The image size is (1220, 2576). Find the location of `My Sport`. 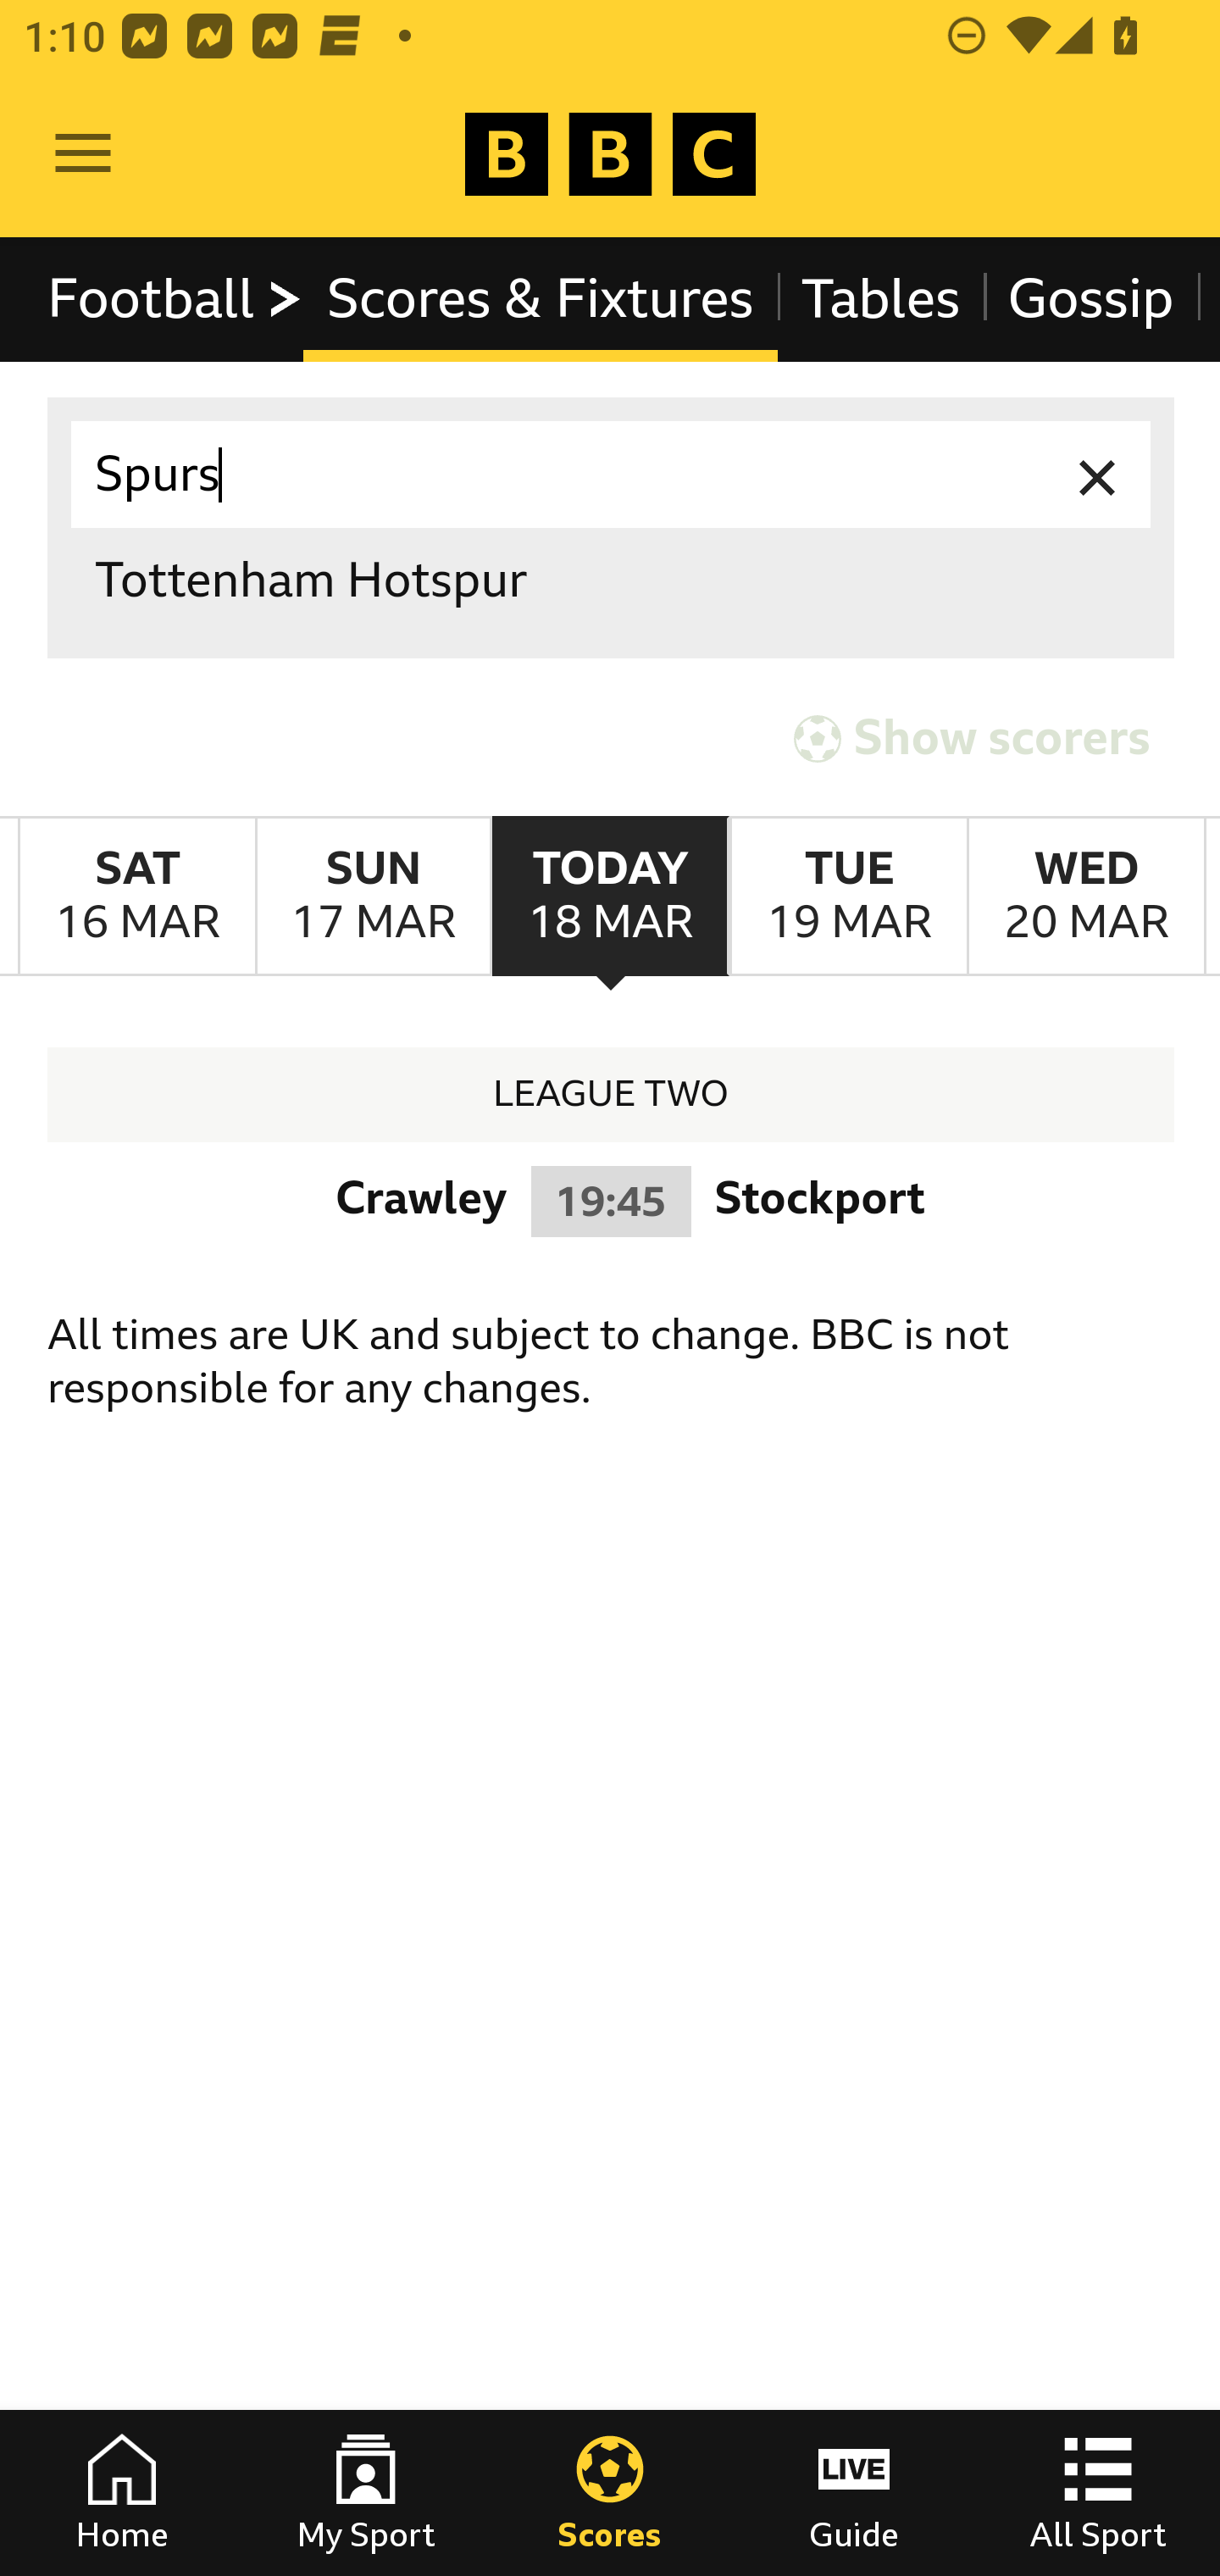

My Sport is located at coordinates (366, 2493).